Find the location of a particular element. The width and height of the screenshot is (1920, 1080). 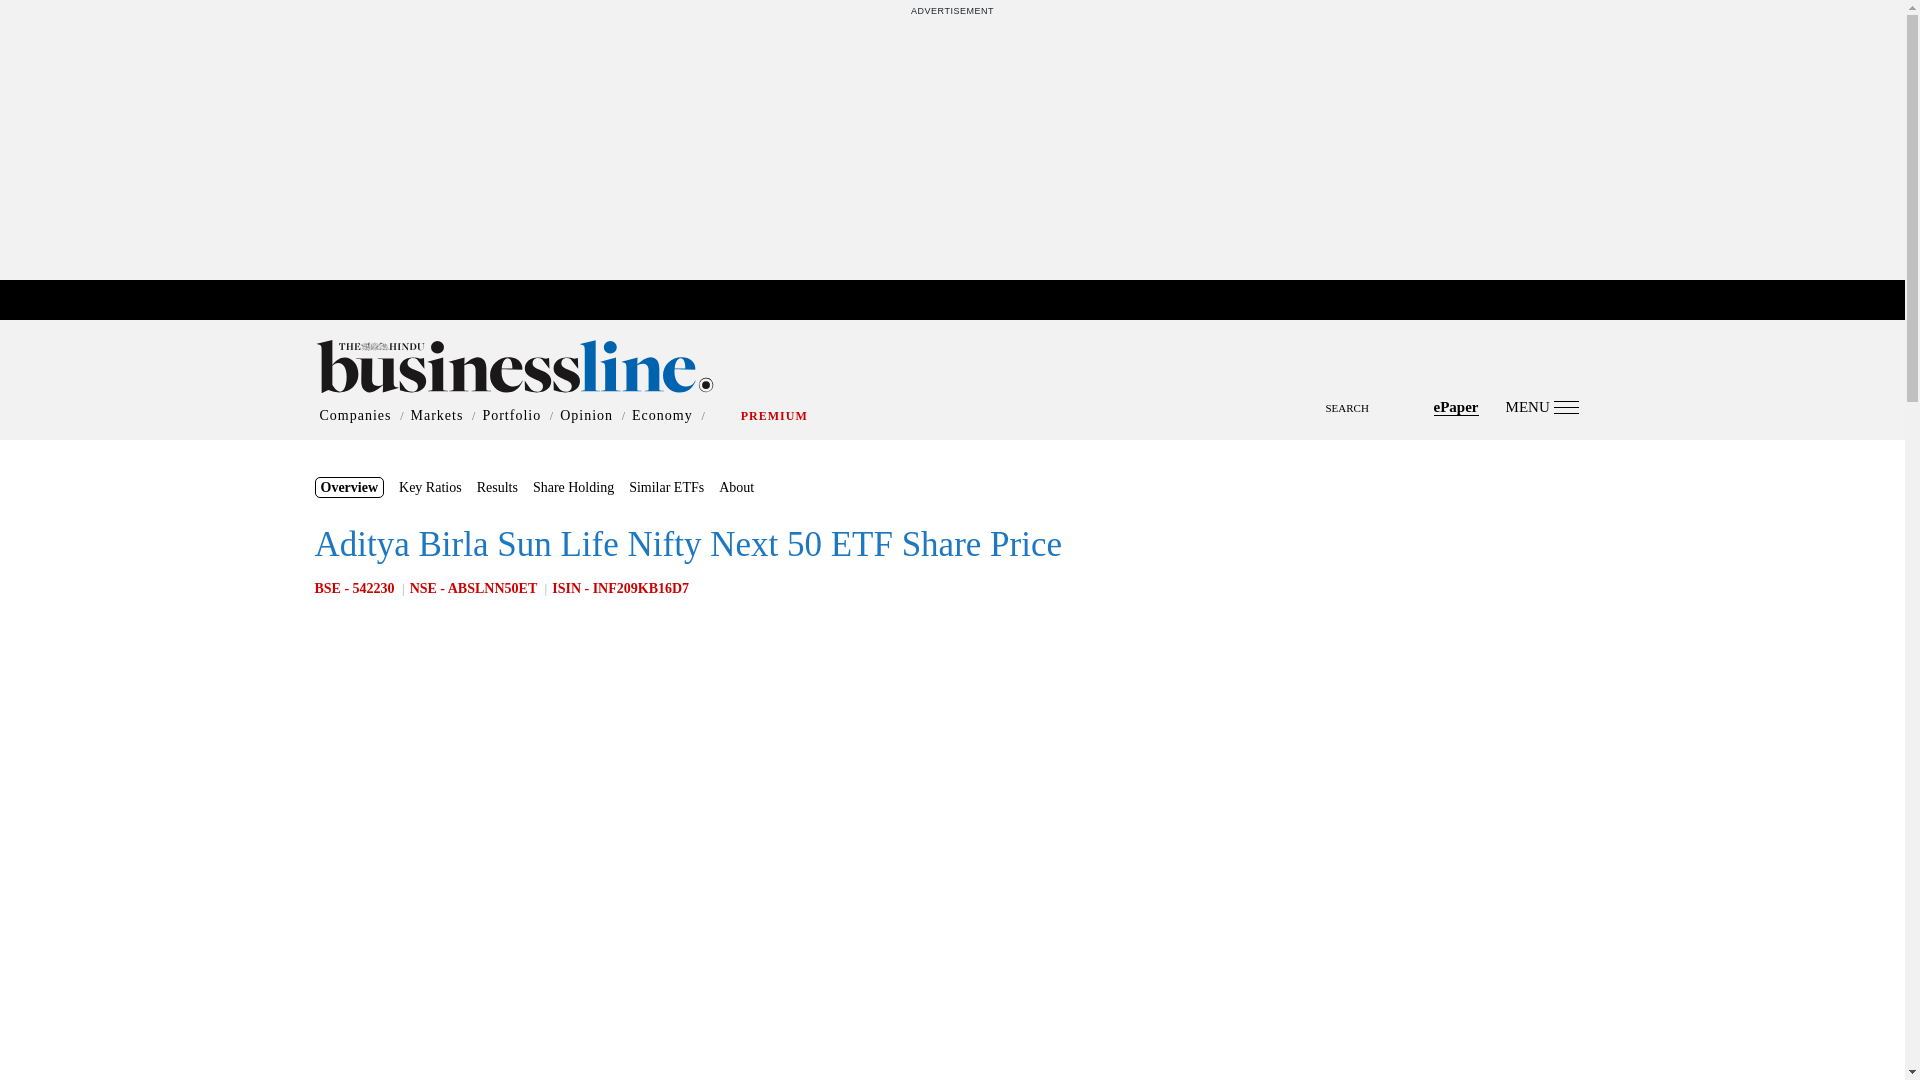

Opinion is located at coordinates (586, 416).